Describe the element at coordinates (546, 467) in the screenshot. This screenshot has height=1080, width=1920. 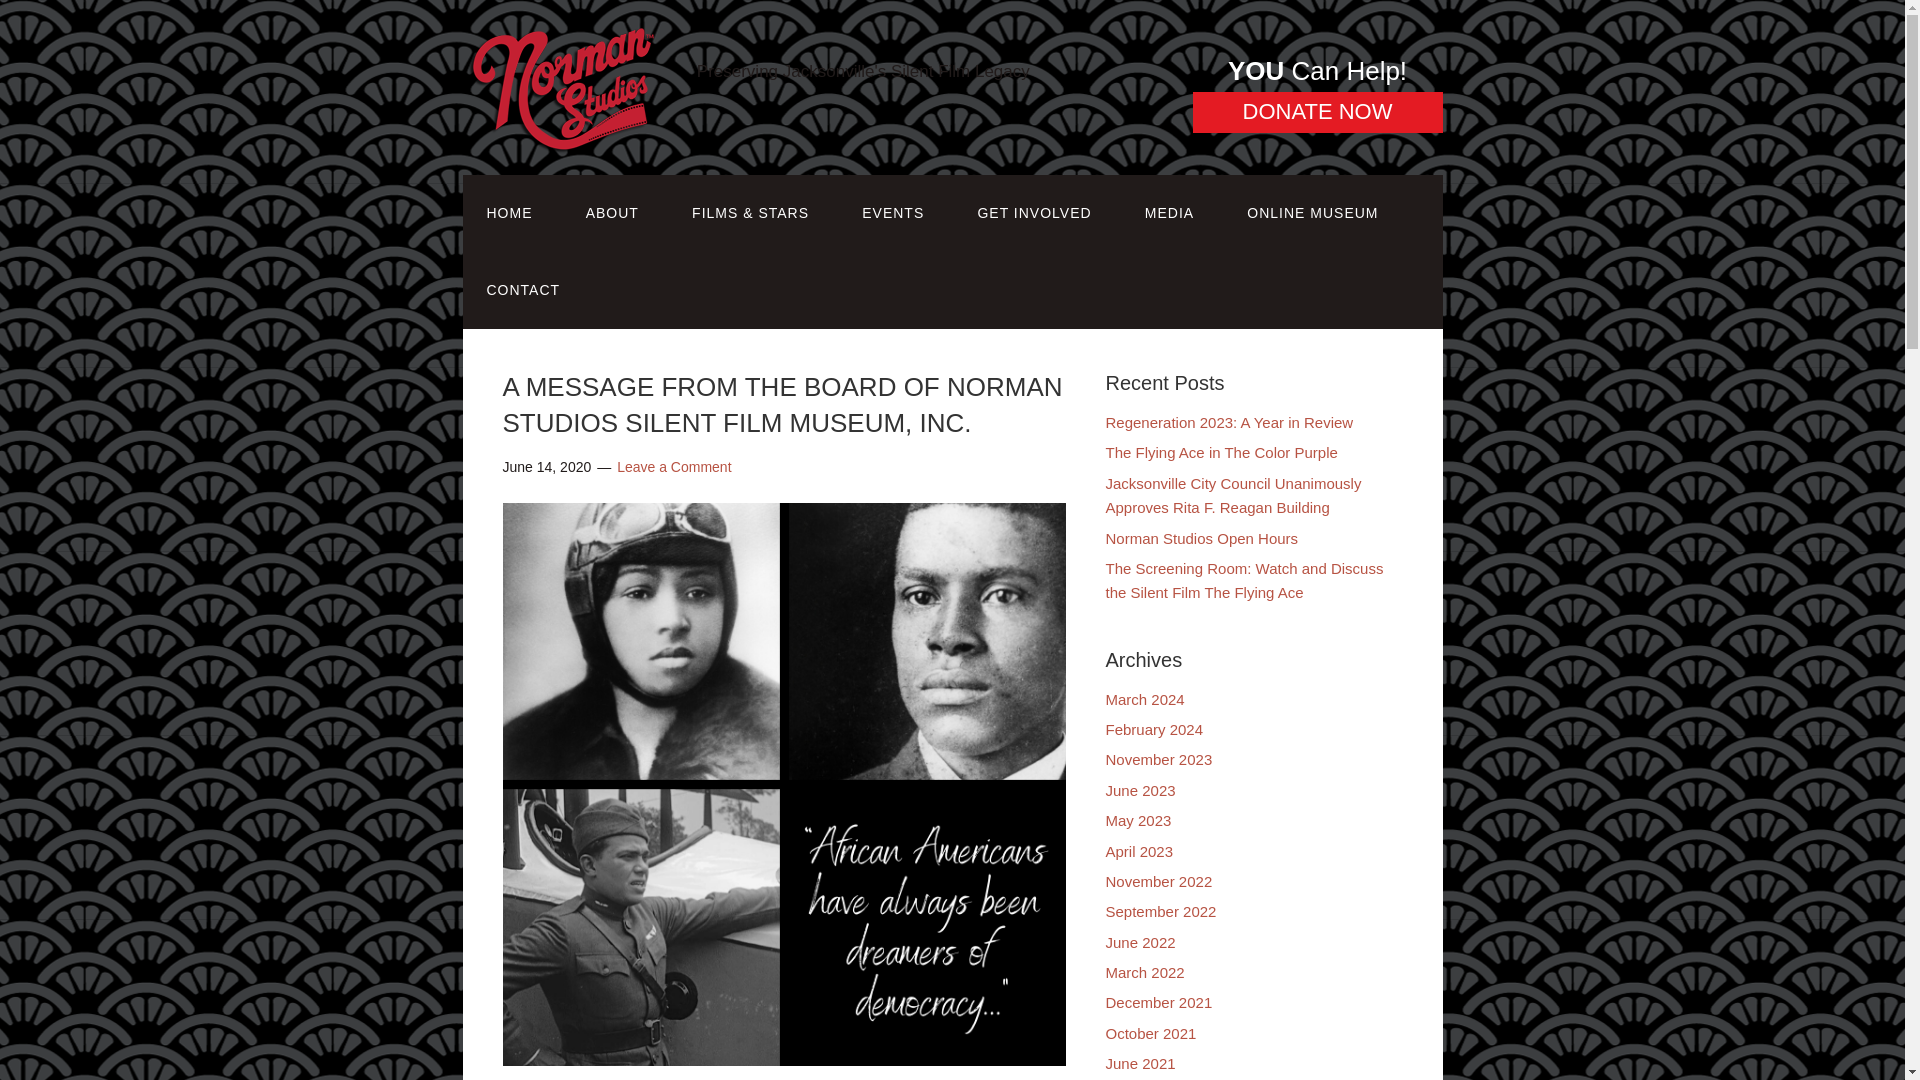
I see `Sunday, June 14, 2020, 8:56 pm` at that location.